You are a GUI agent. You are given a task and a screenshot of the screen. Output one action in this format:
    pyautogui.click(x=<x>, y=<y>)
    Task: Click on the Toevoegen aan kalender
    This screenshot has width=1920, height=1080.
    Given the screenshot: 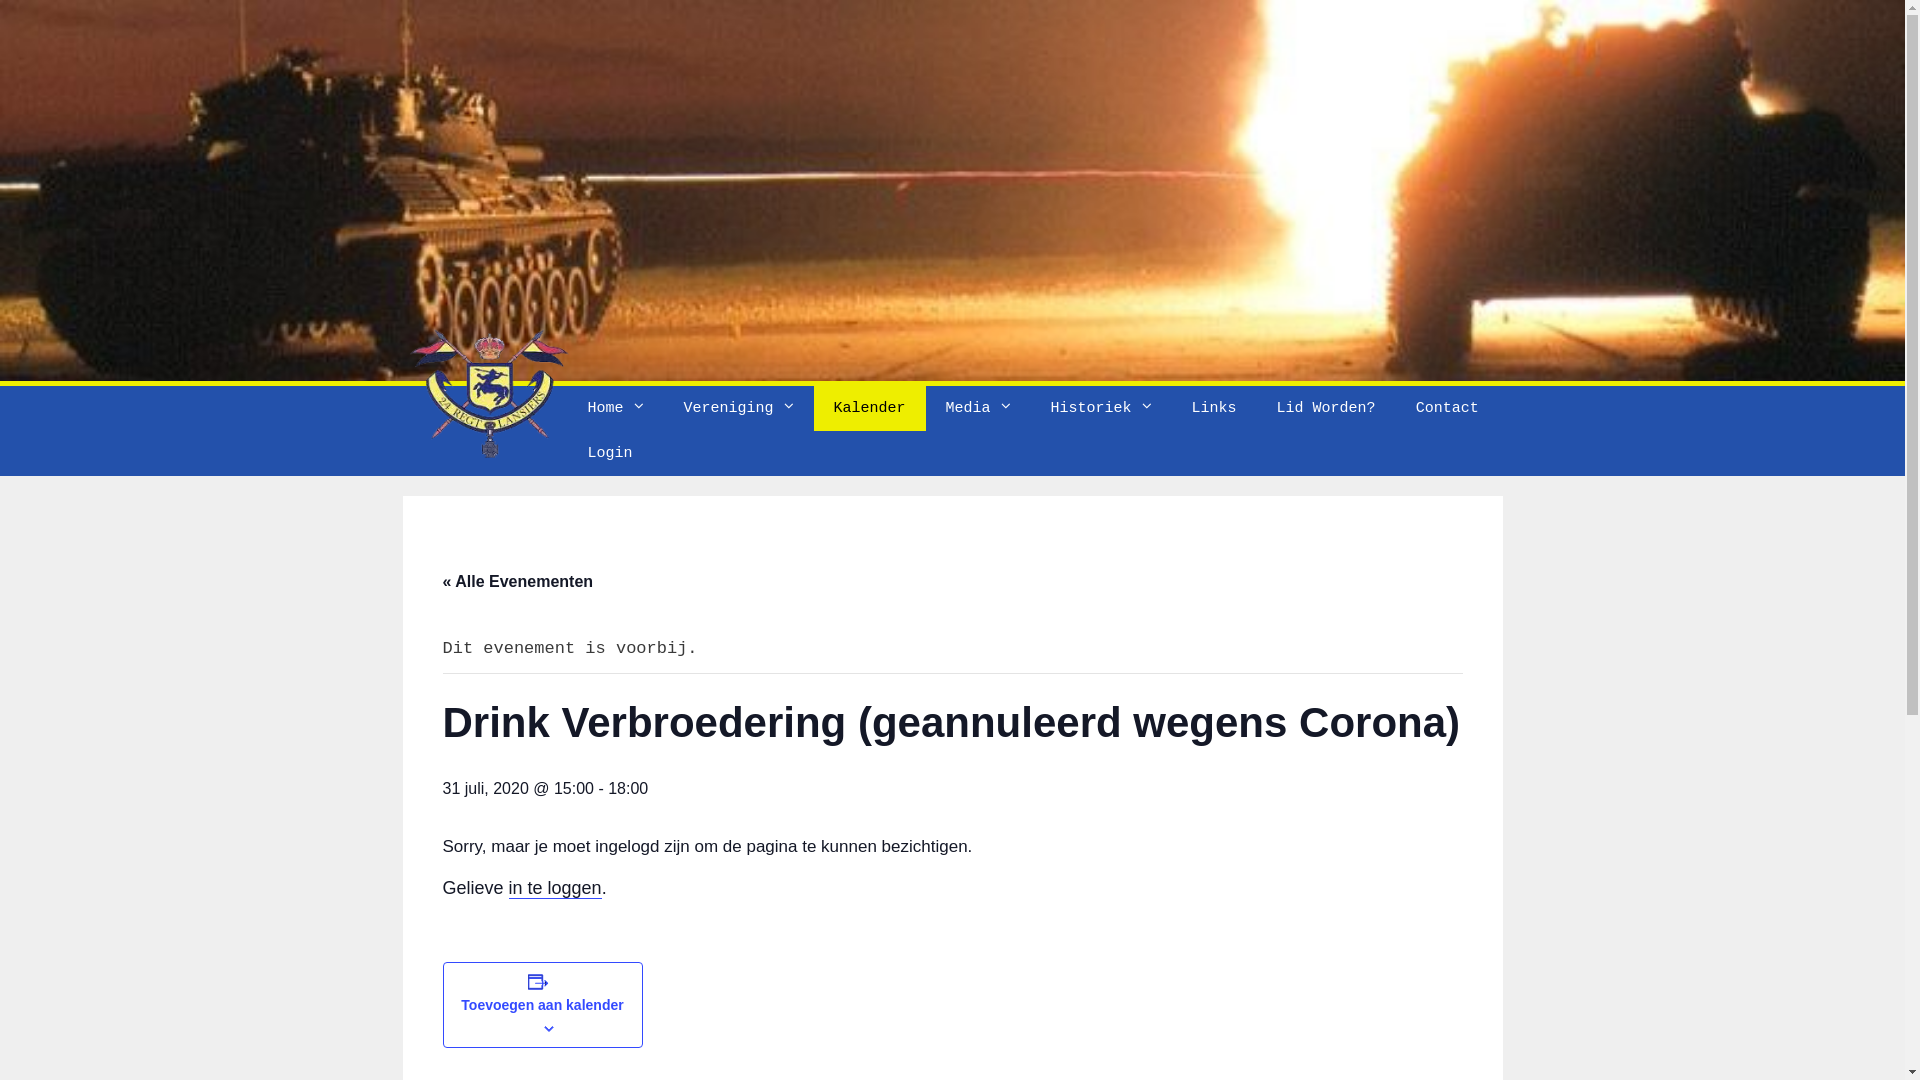 What is the action you would take?
    pyautogui.click(x=542, y=1005)
    